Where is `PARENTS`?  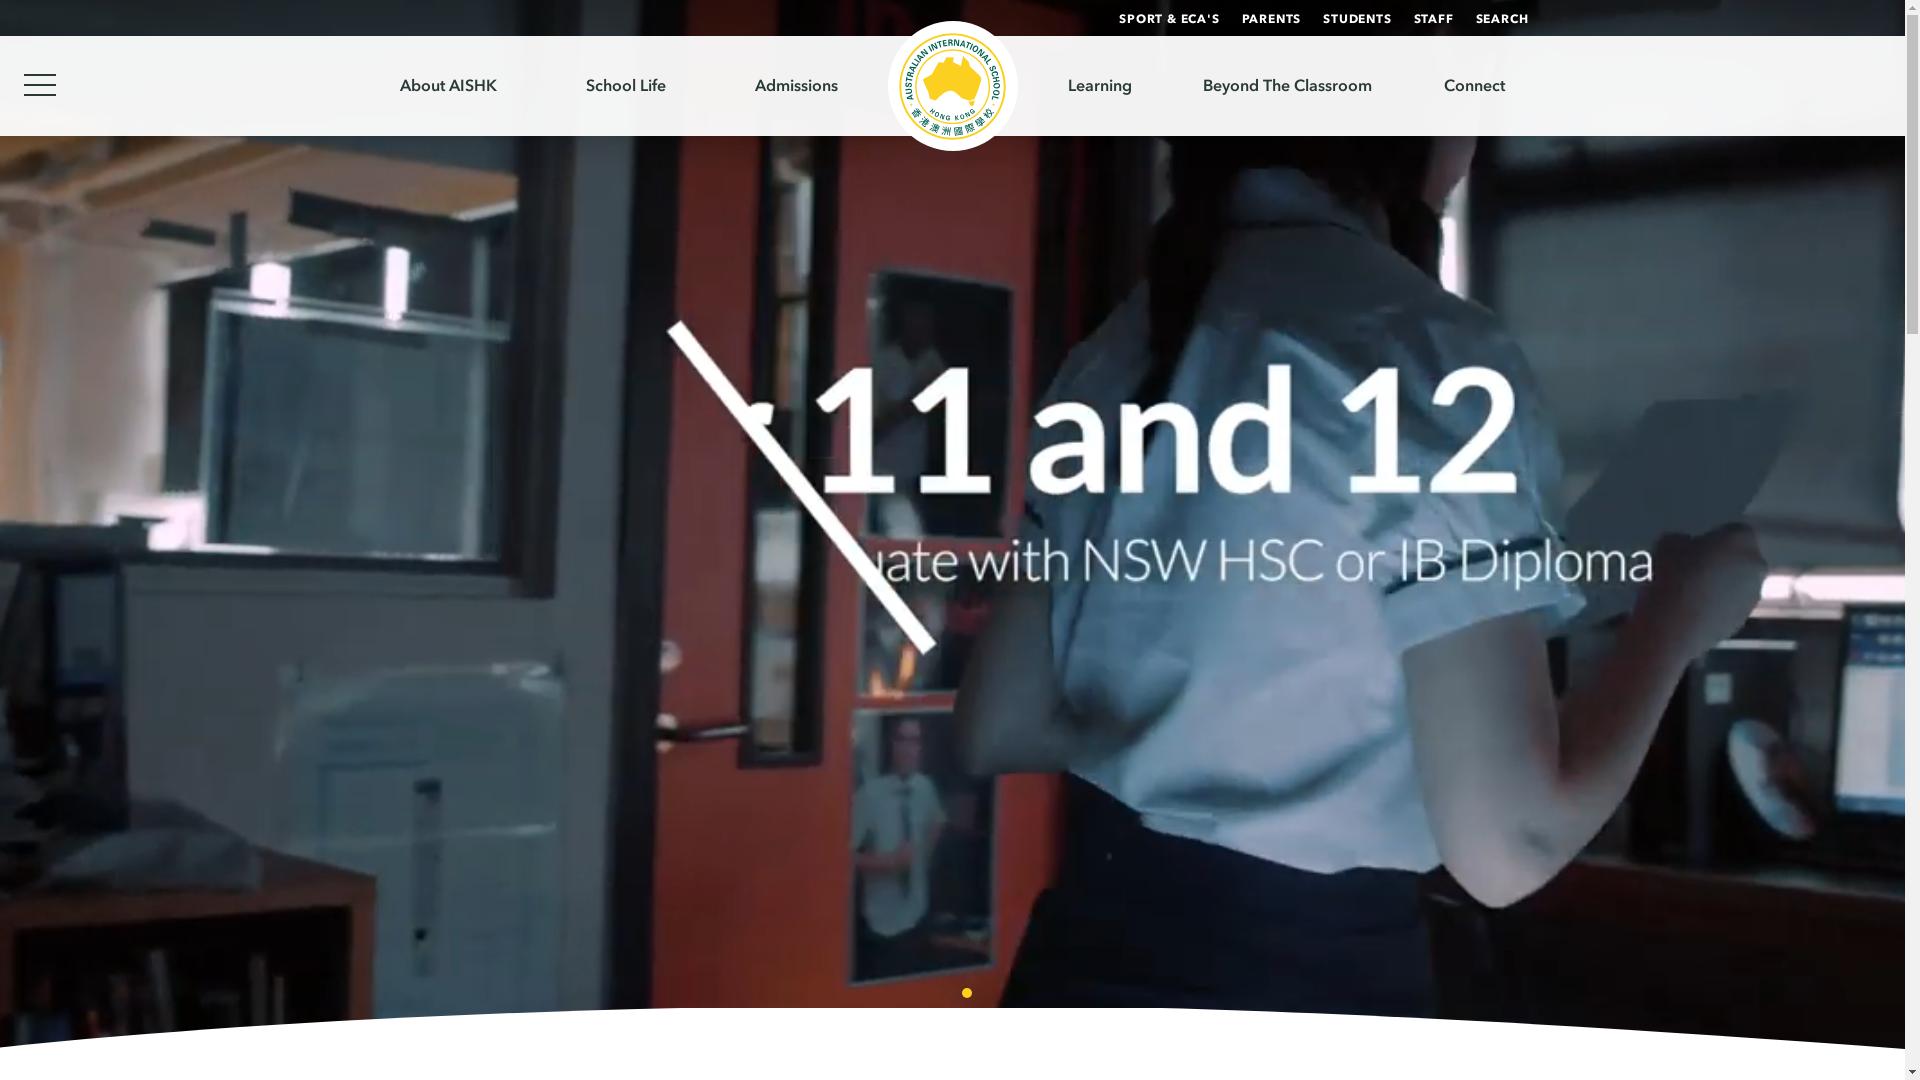
PARENTS is located at coordinates (1272, 19).